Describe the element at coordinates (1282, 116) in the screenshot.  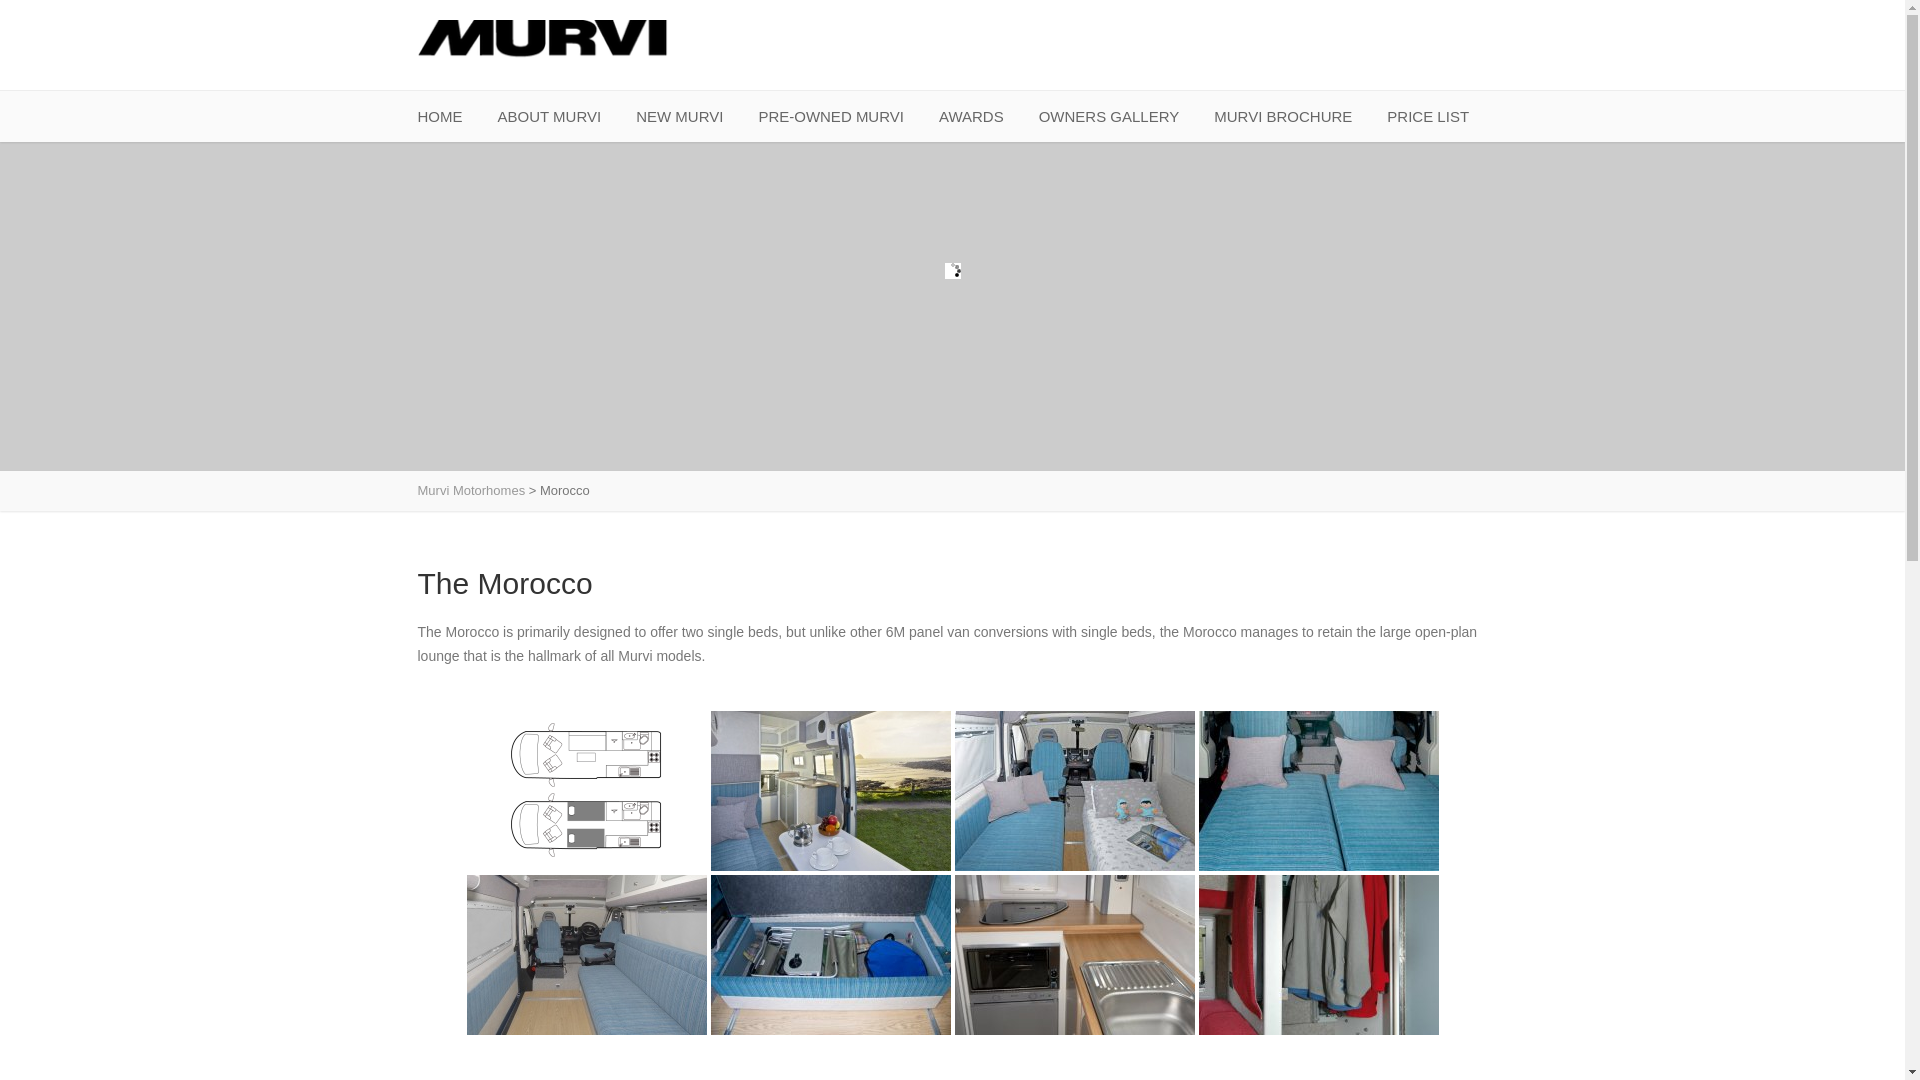
I see `MURVI BROCHURE` at that location.